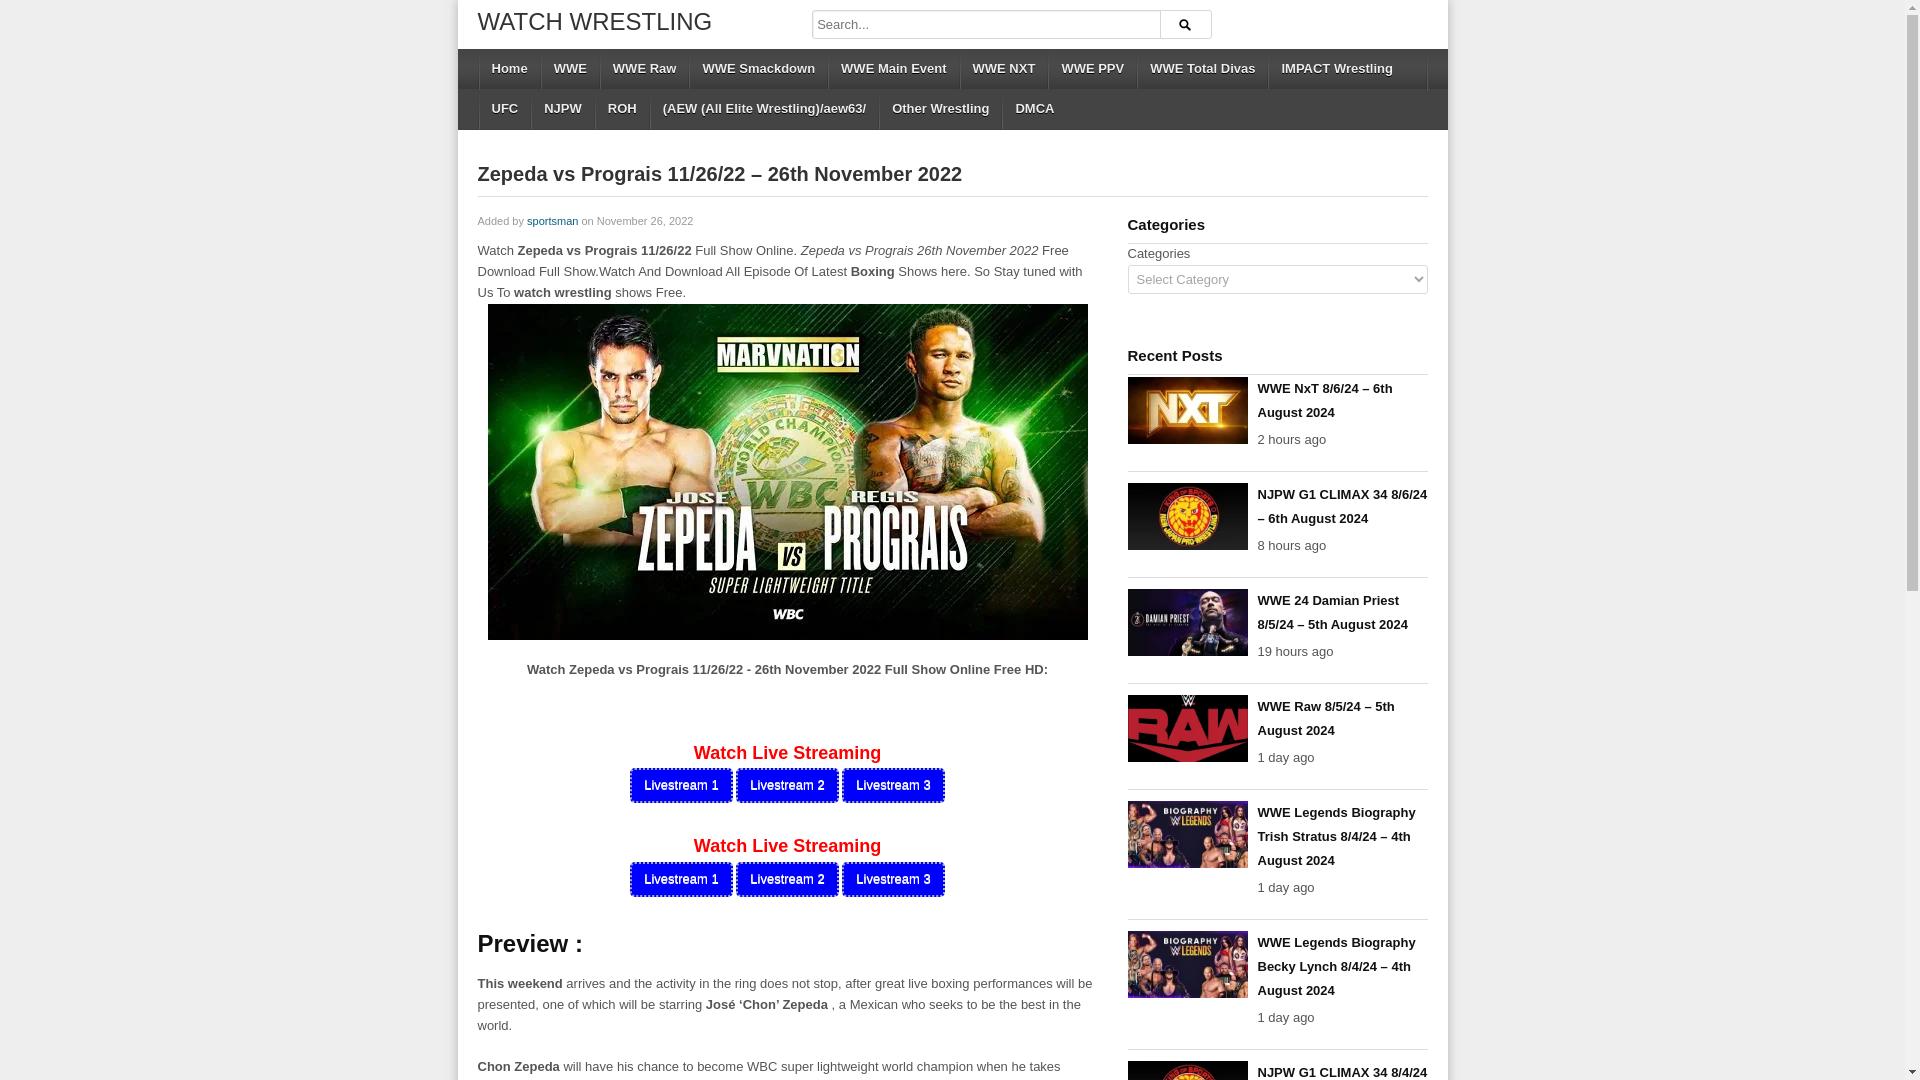 Image resolution: width=1920 pixels, height=1080 pixels. Describe the element at coordinates (786, 879) in the screenshot. I see `Livestream 2` at that location.